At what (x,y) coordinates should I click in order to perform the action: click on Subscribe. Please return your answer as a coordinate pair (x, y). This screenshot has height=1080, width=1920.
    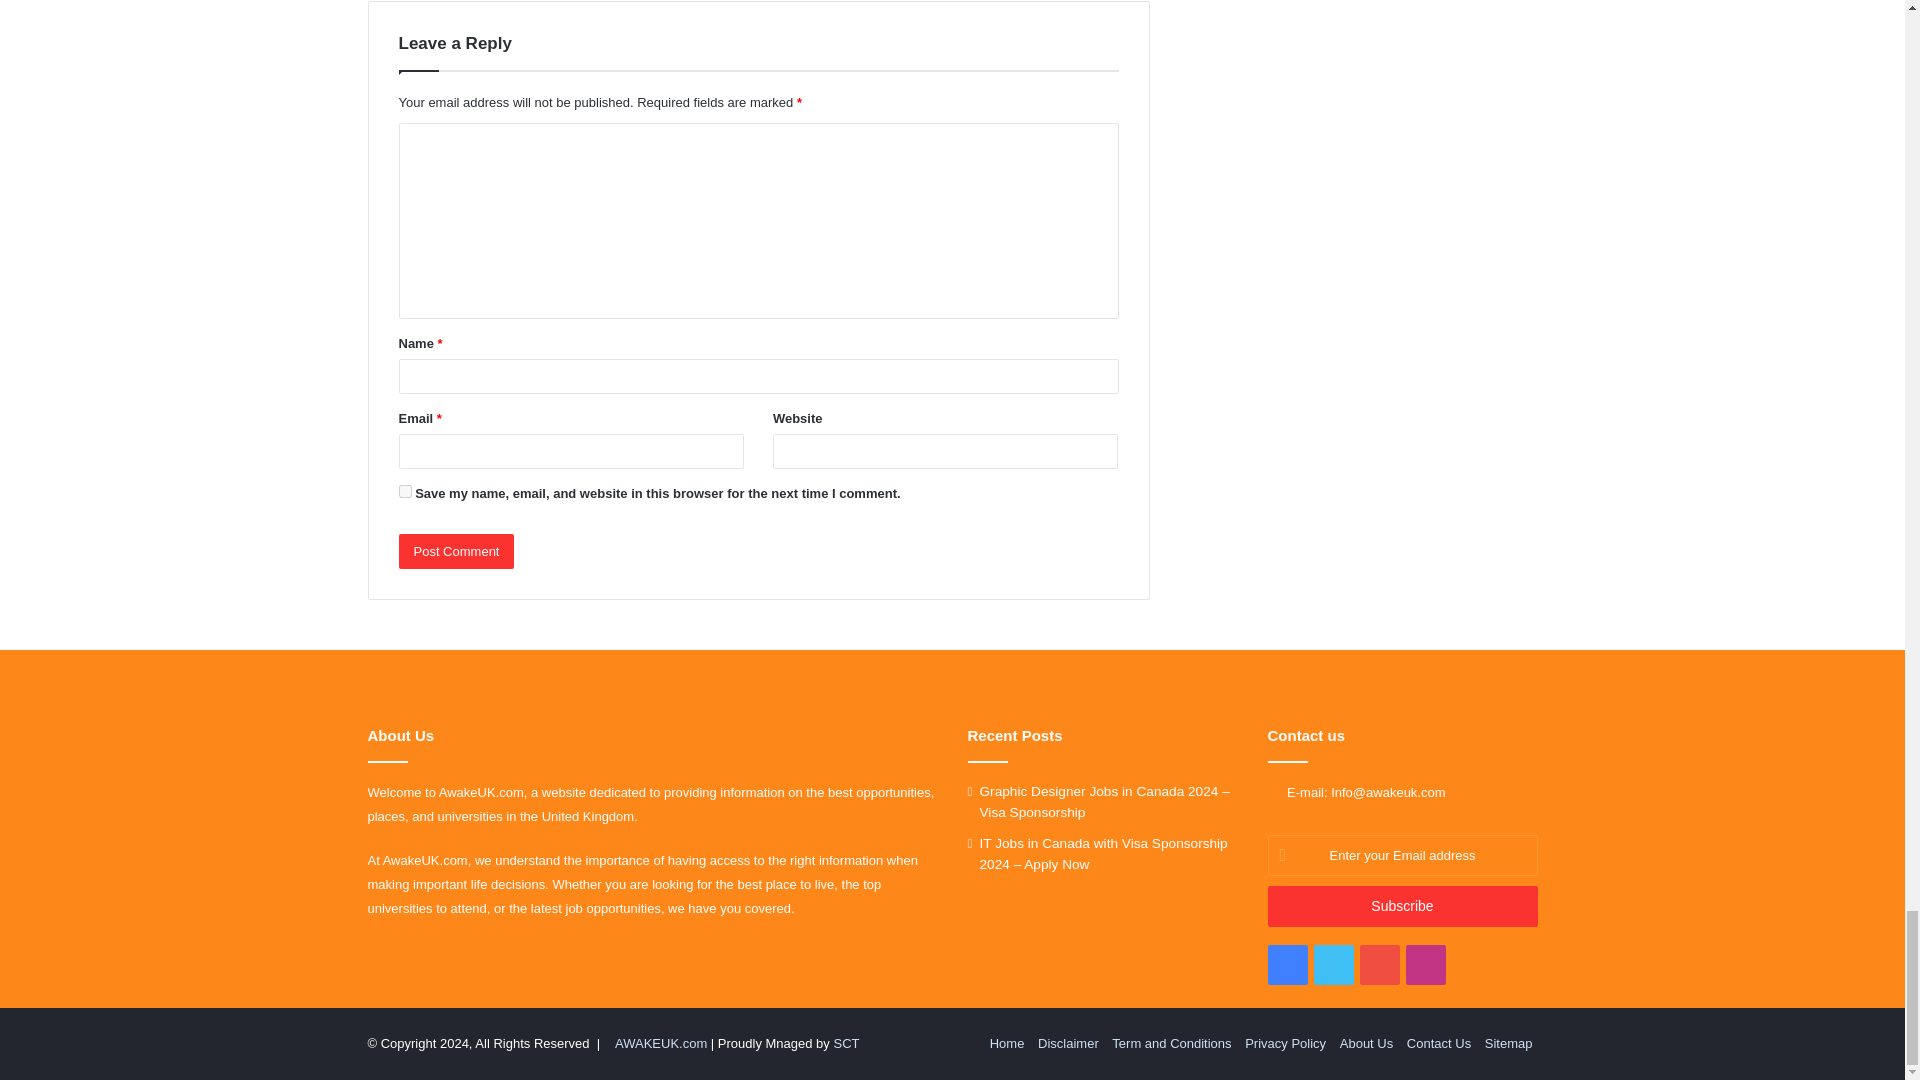
    Looking at the image, I should click on (1402, 906).